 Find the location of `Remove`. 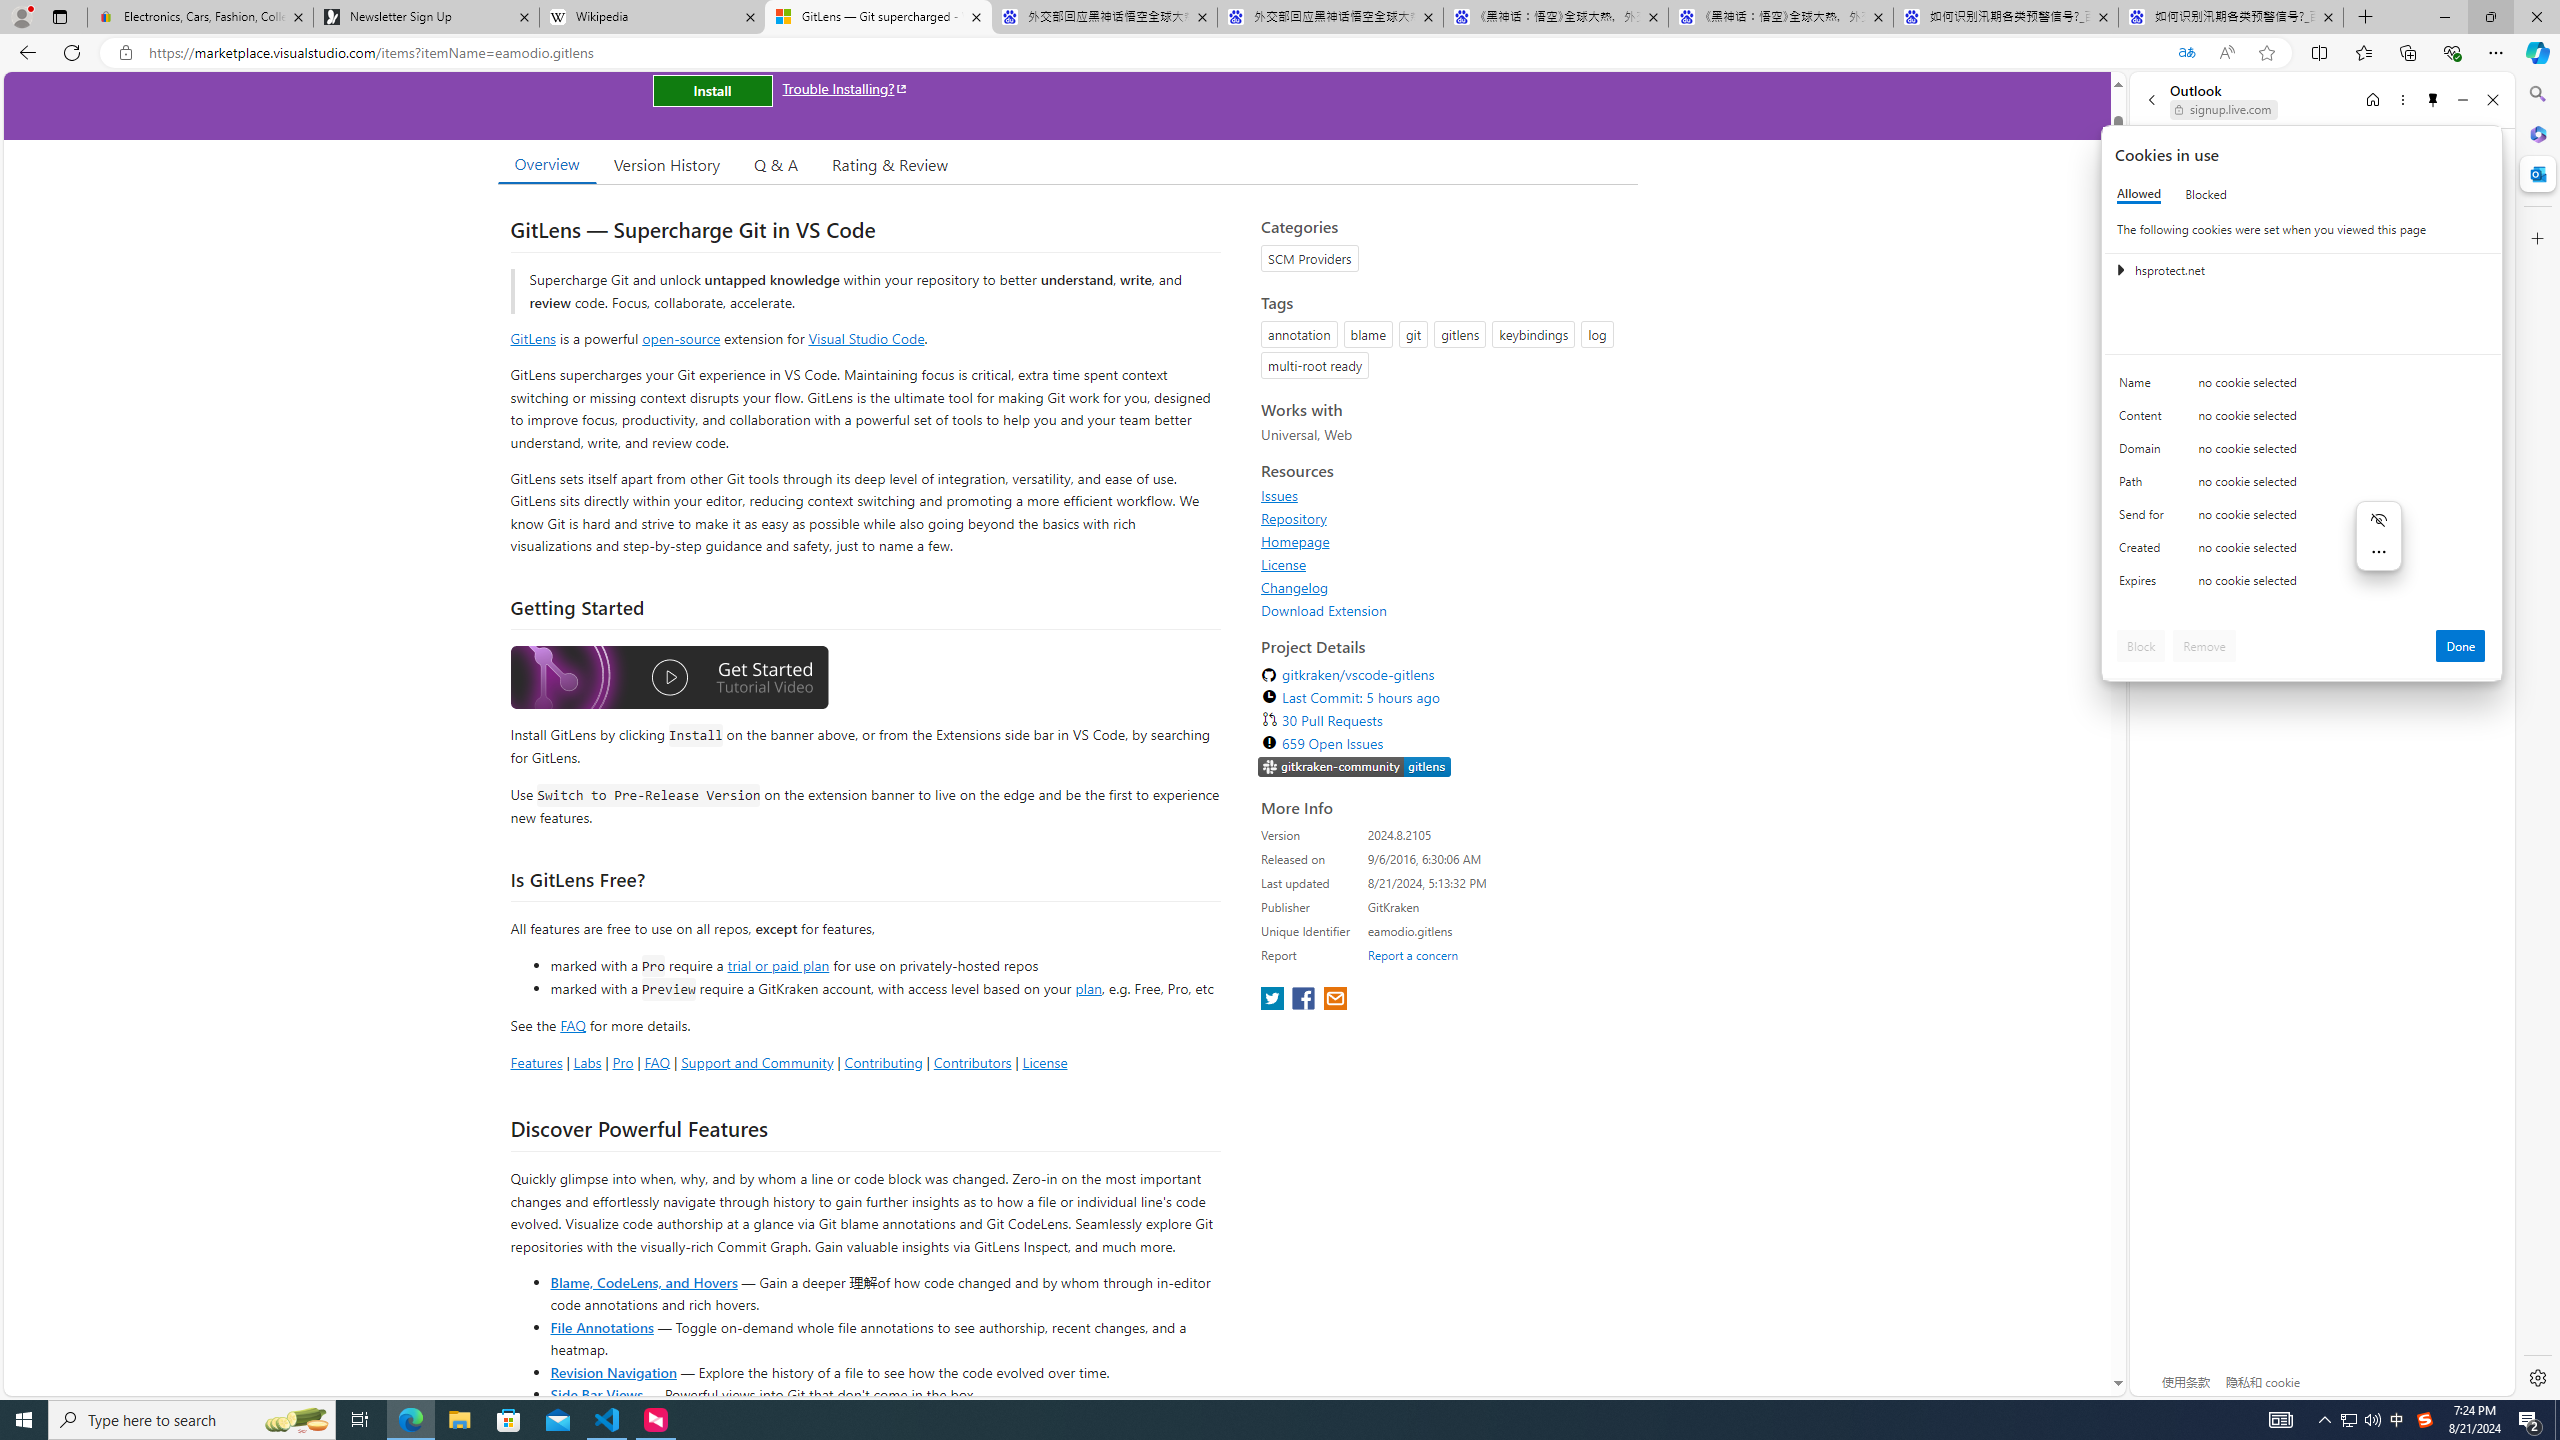

Remove is located at coordinates (2204, 646).